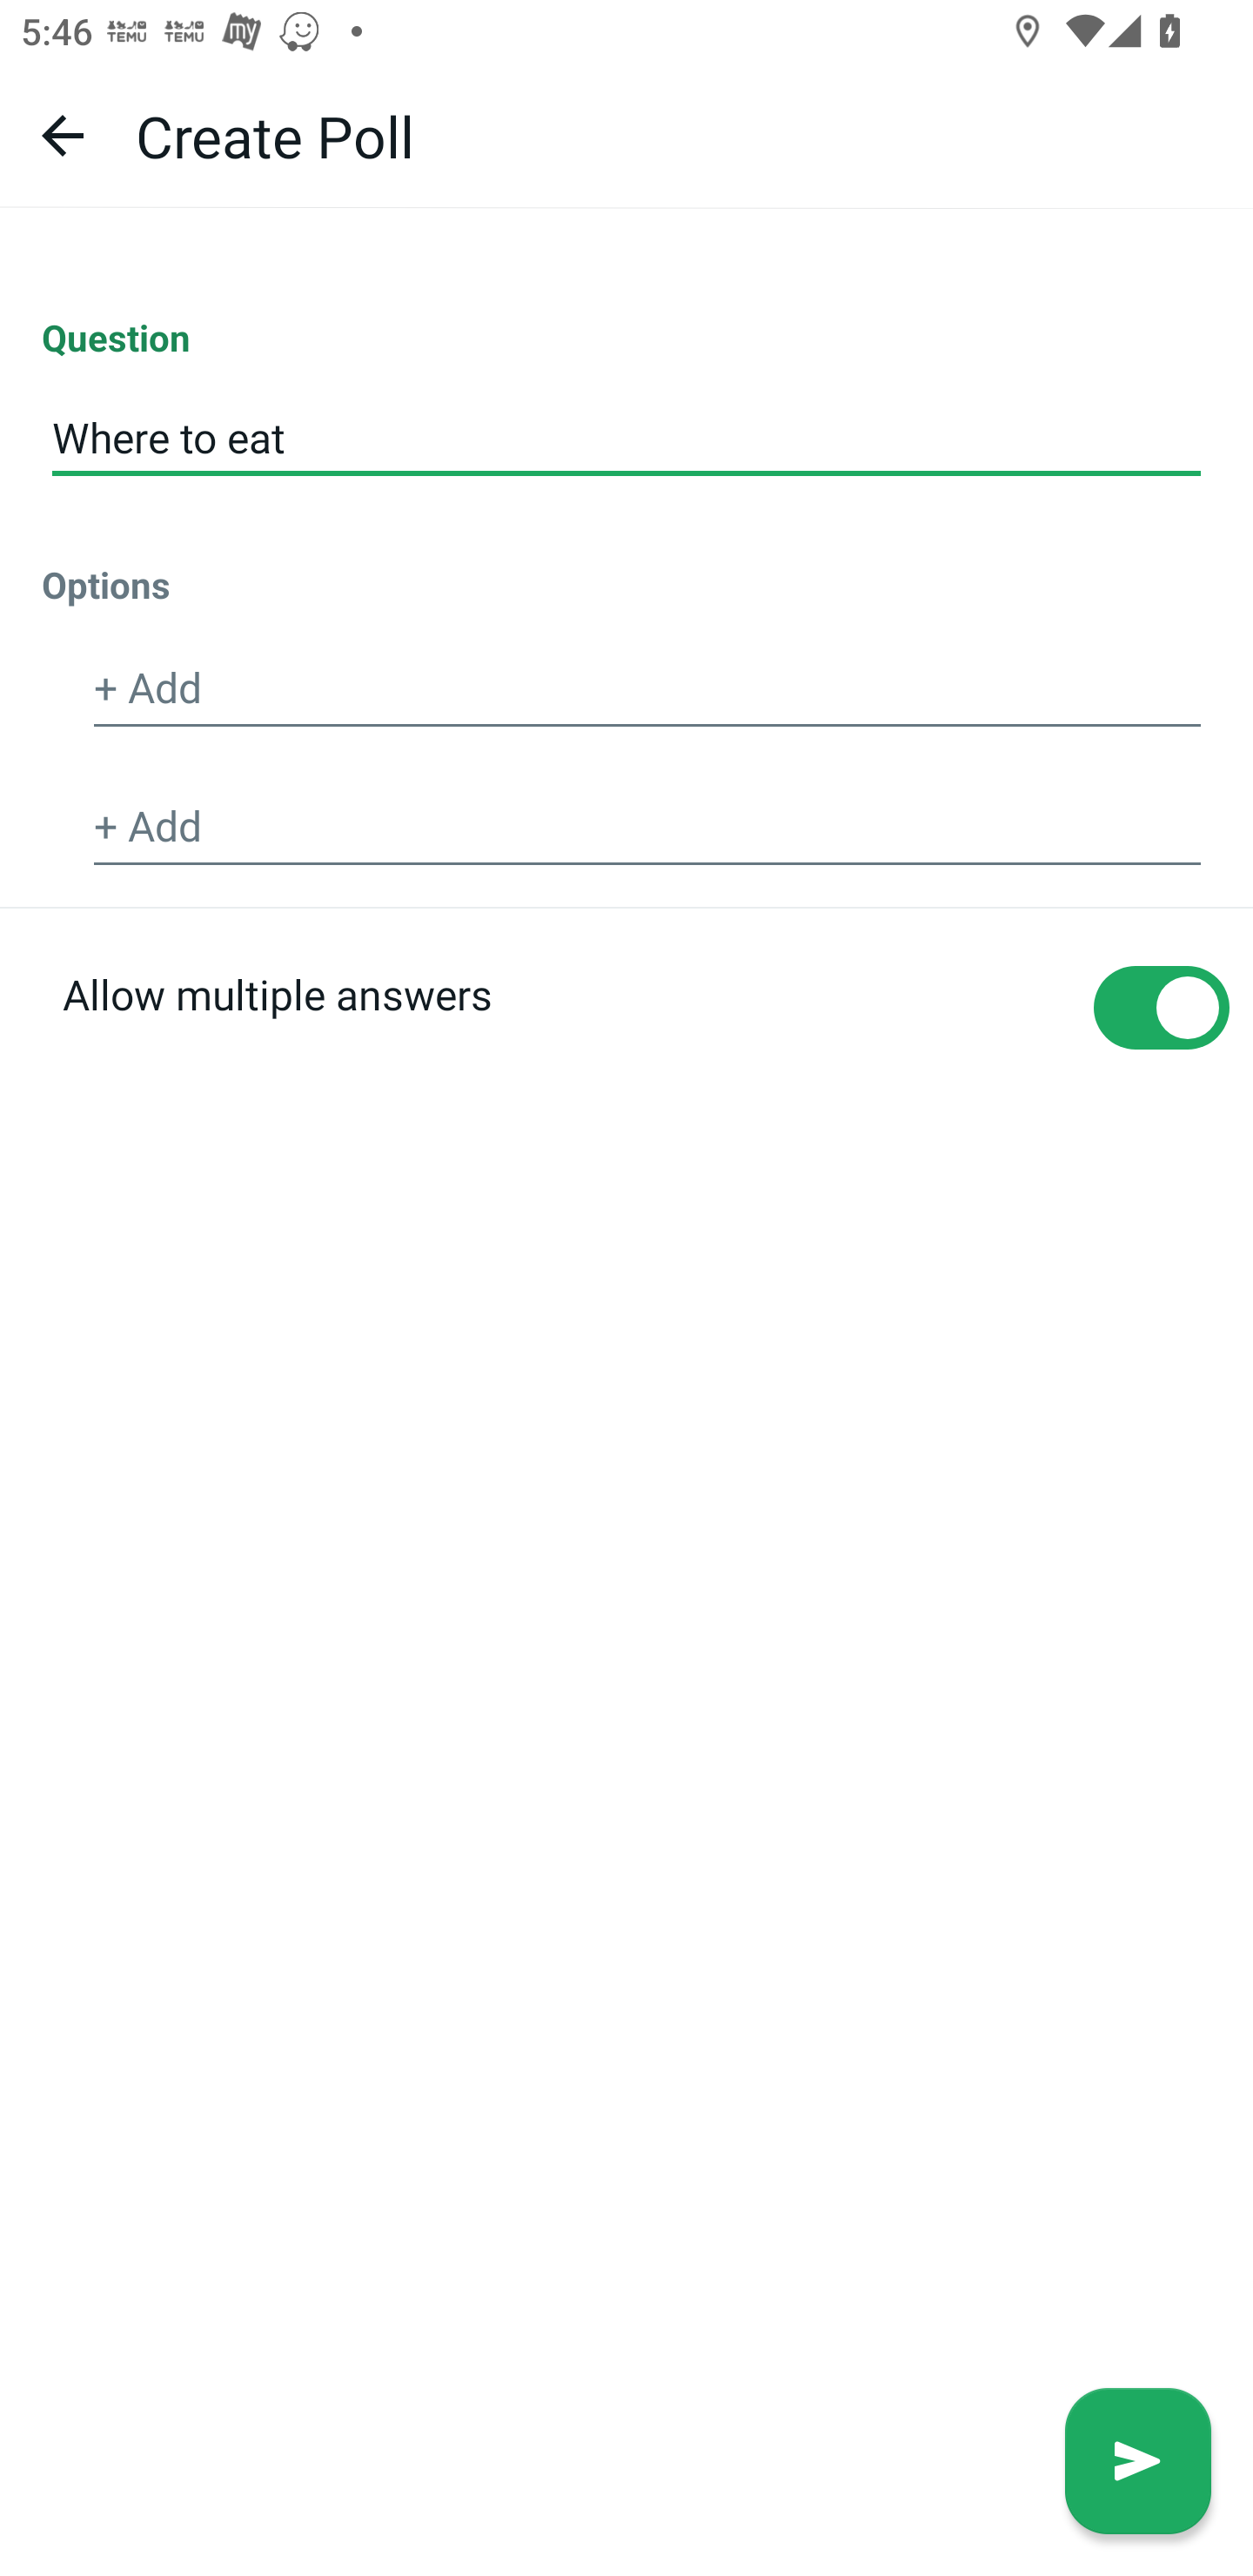 The width and height of the screenshot is (1253, 2576). I want to click on Navigate up, so click(63, 135).